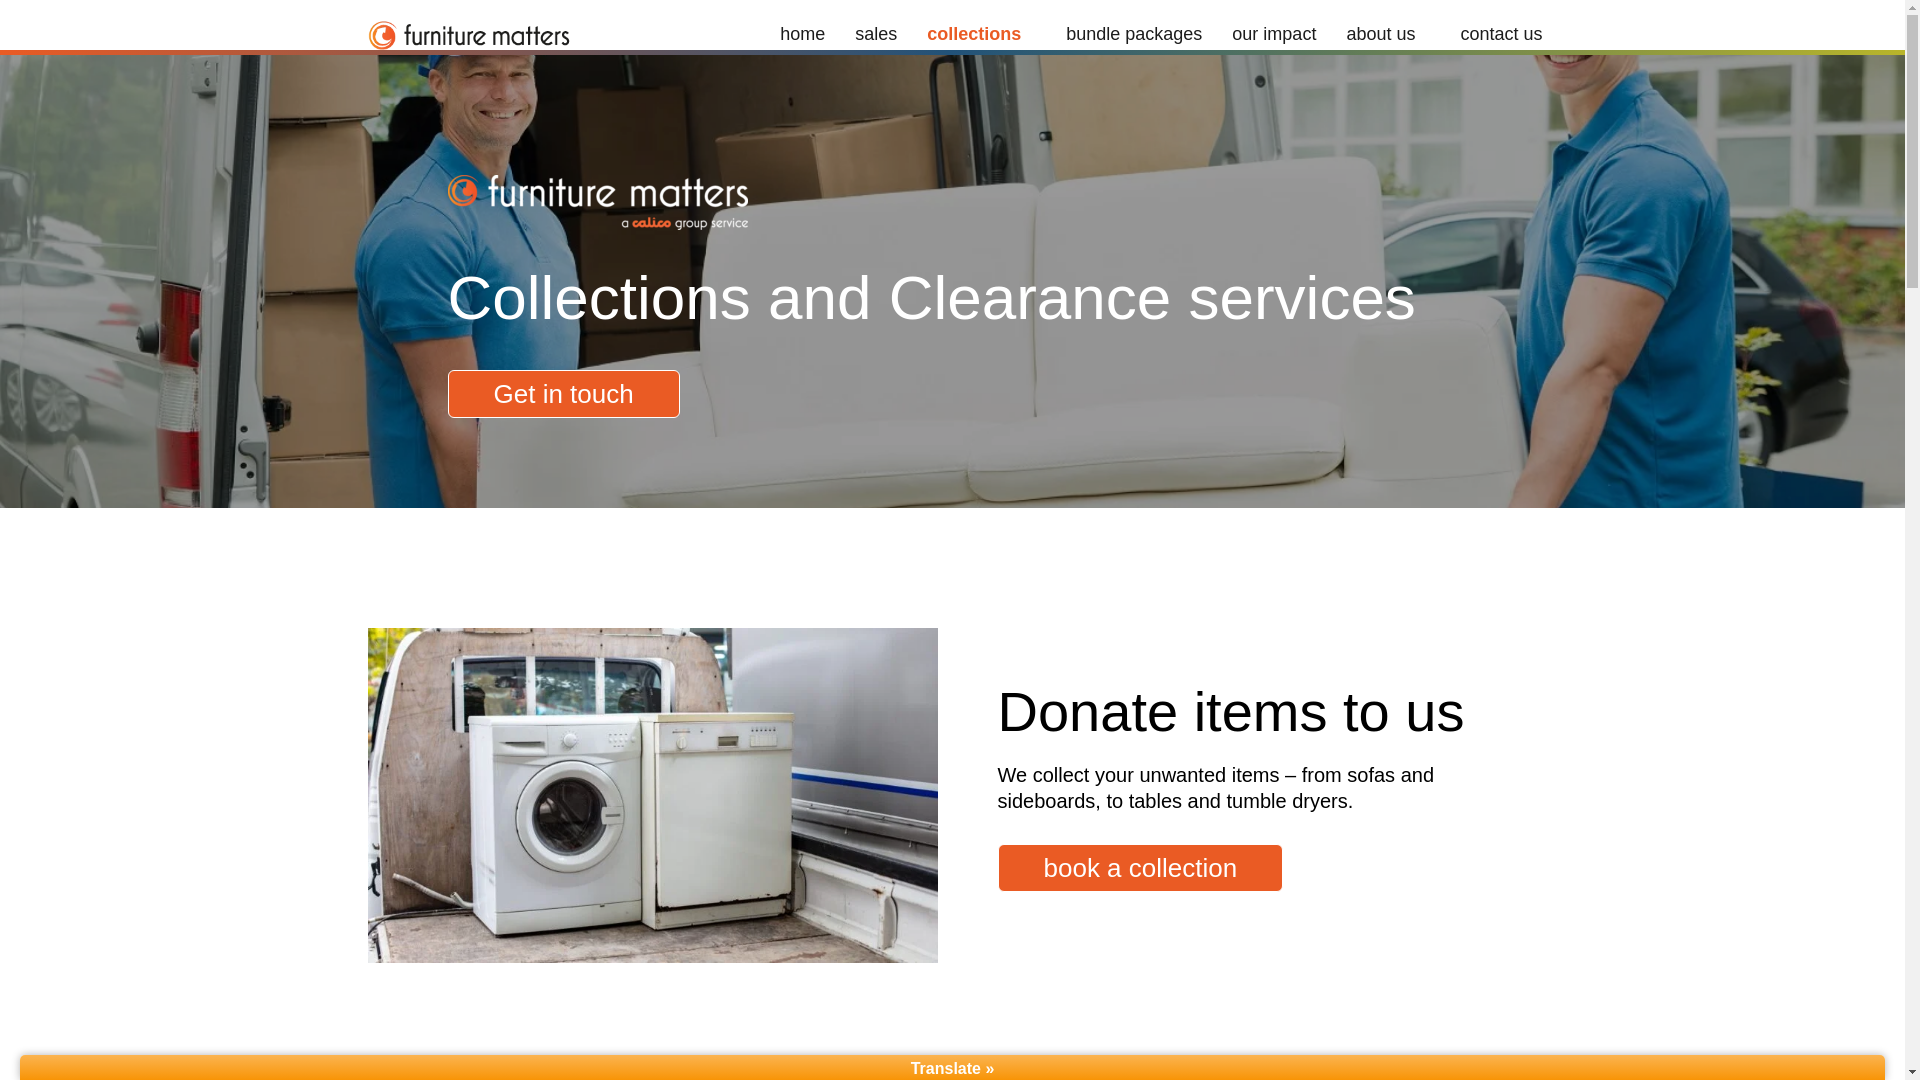  Describe the element at coordinates (876, 34) in the screenshot. I see `sales` at that location.